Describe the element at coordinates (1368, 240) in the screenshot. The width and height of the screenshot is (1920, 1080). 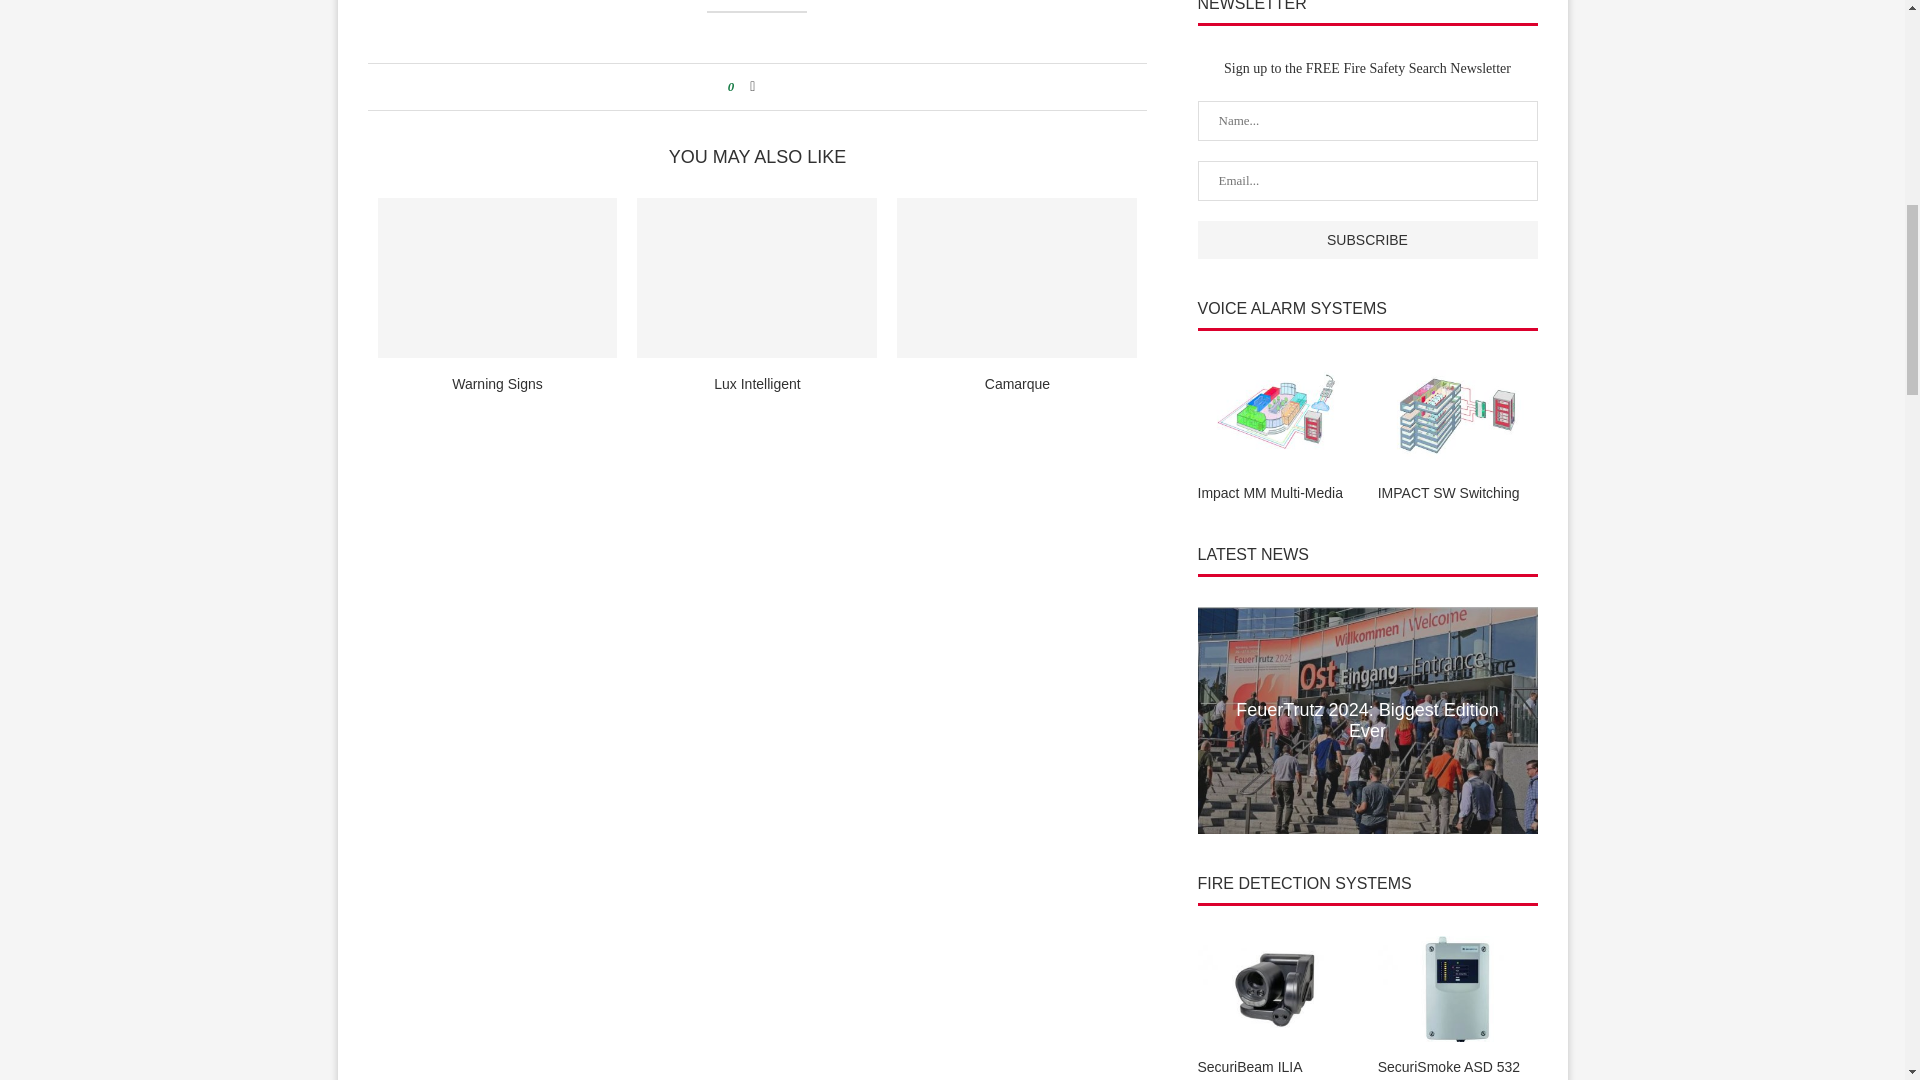
I see `Subscribe` at that location.